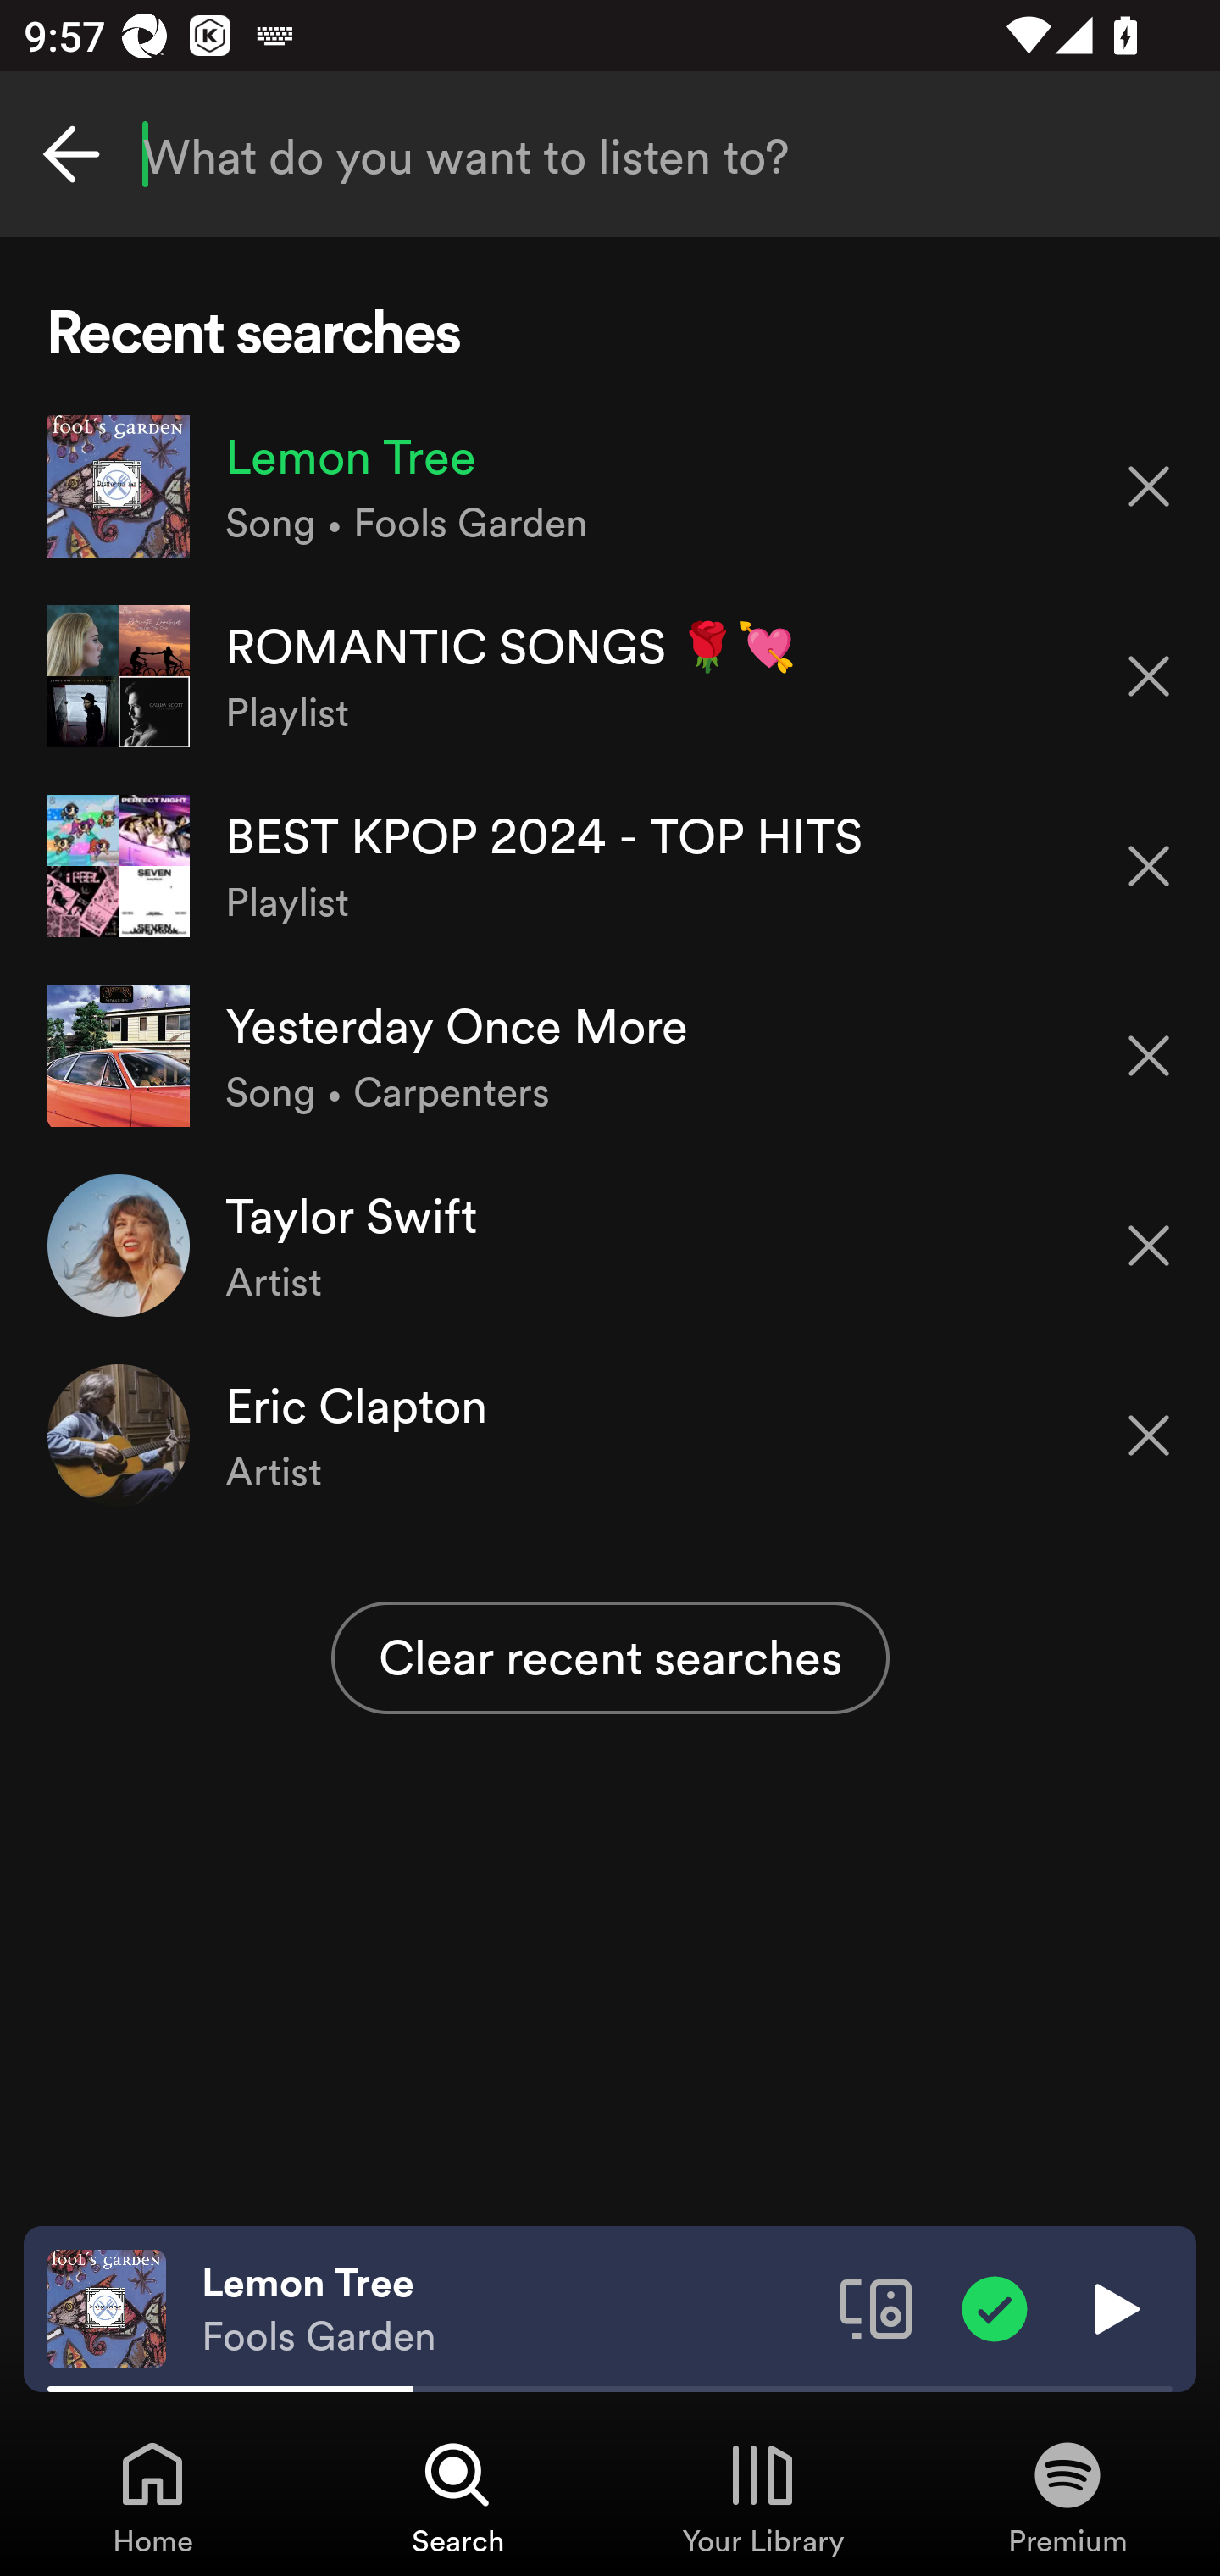 The width and height of the screenshot is (1220, 2576). Describe the element at coordinates (610, 486) in the screenshot. I see `Lemon Tree Song • Fools Garden Remove` at that location.